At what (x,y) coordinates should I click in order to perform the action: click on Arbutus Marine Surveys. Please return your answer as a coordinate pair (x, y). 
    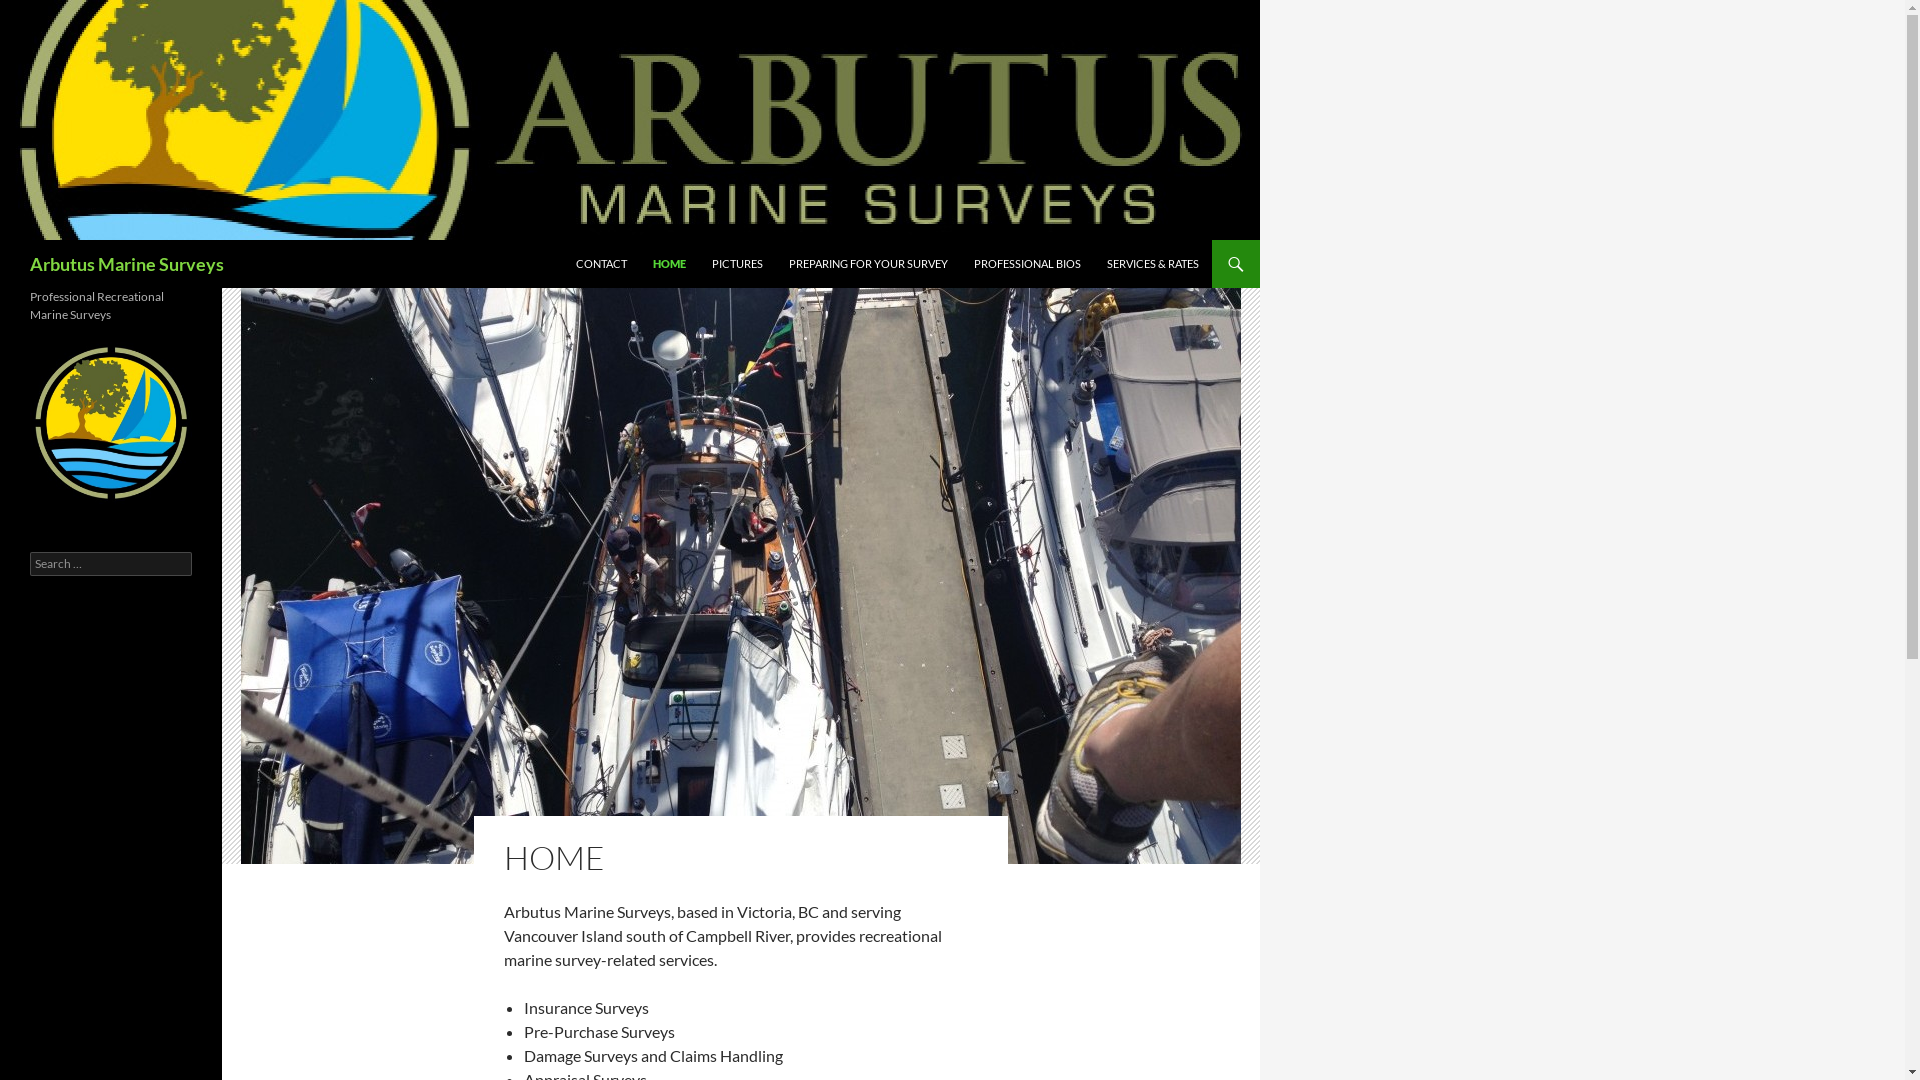
    Looking at the image, I should click on (127, 264).